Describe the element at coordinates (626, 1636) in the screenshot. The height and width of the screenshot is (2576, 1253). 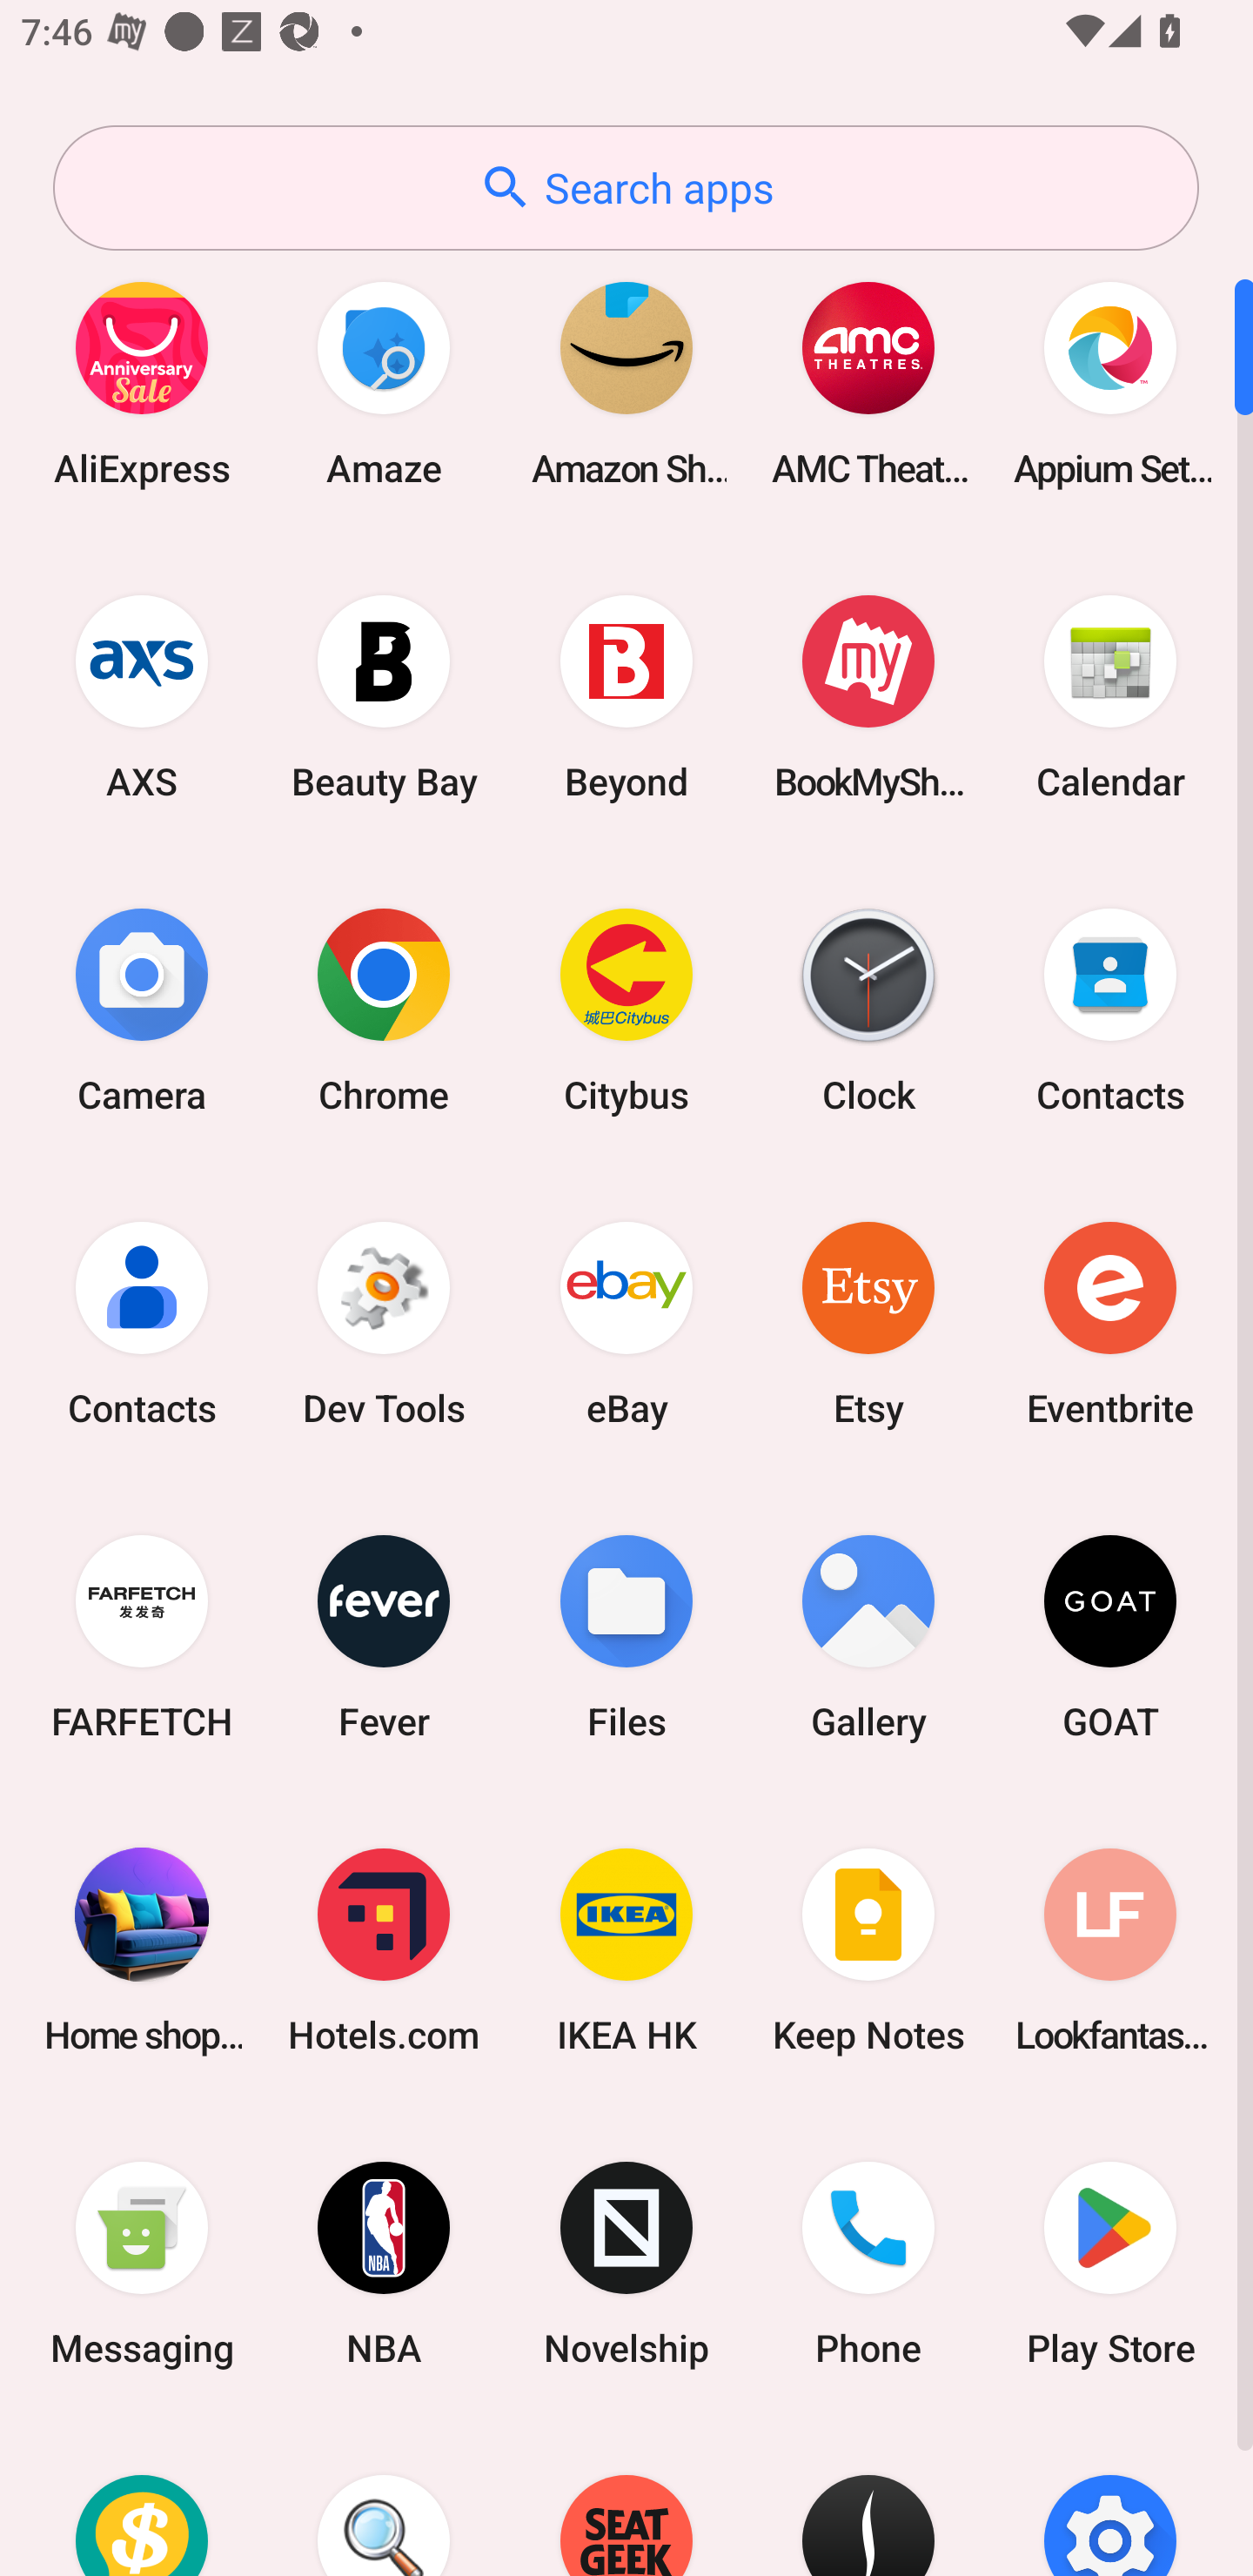
I see `Files` at that location.